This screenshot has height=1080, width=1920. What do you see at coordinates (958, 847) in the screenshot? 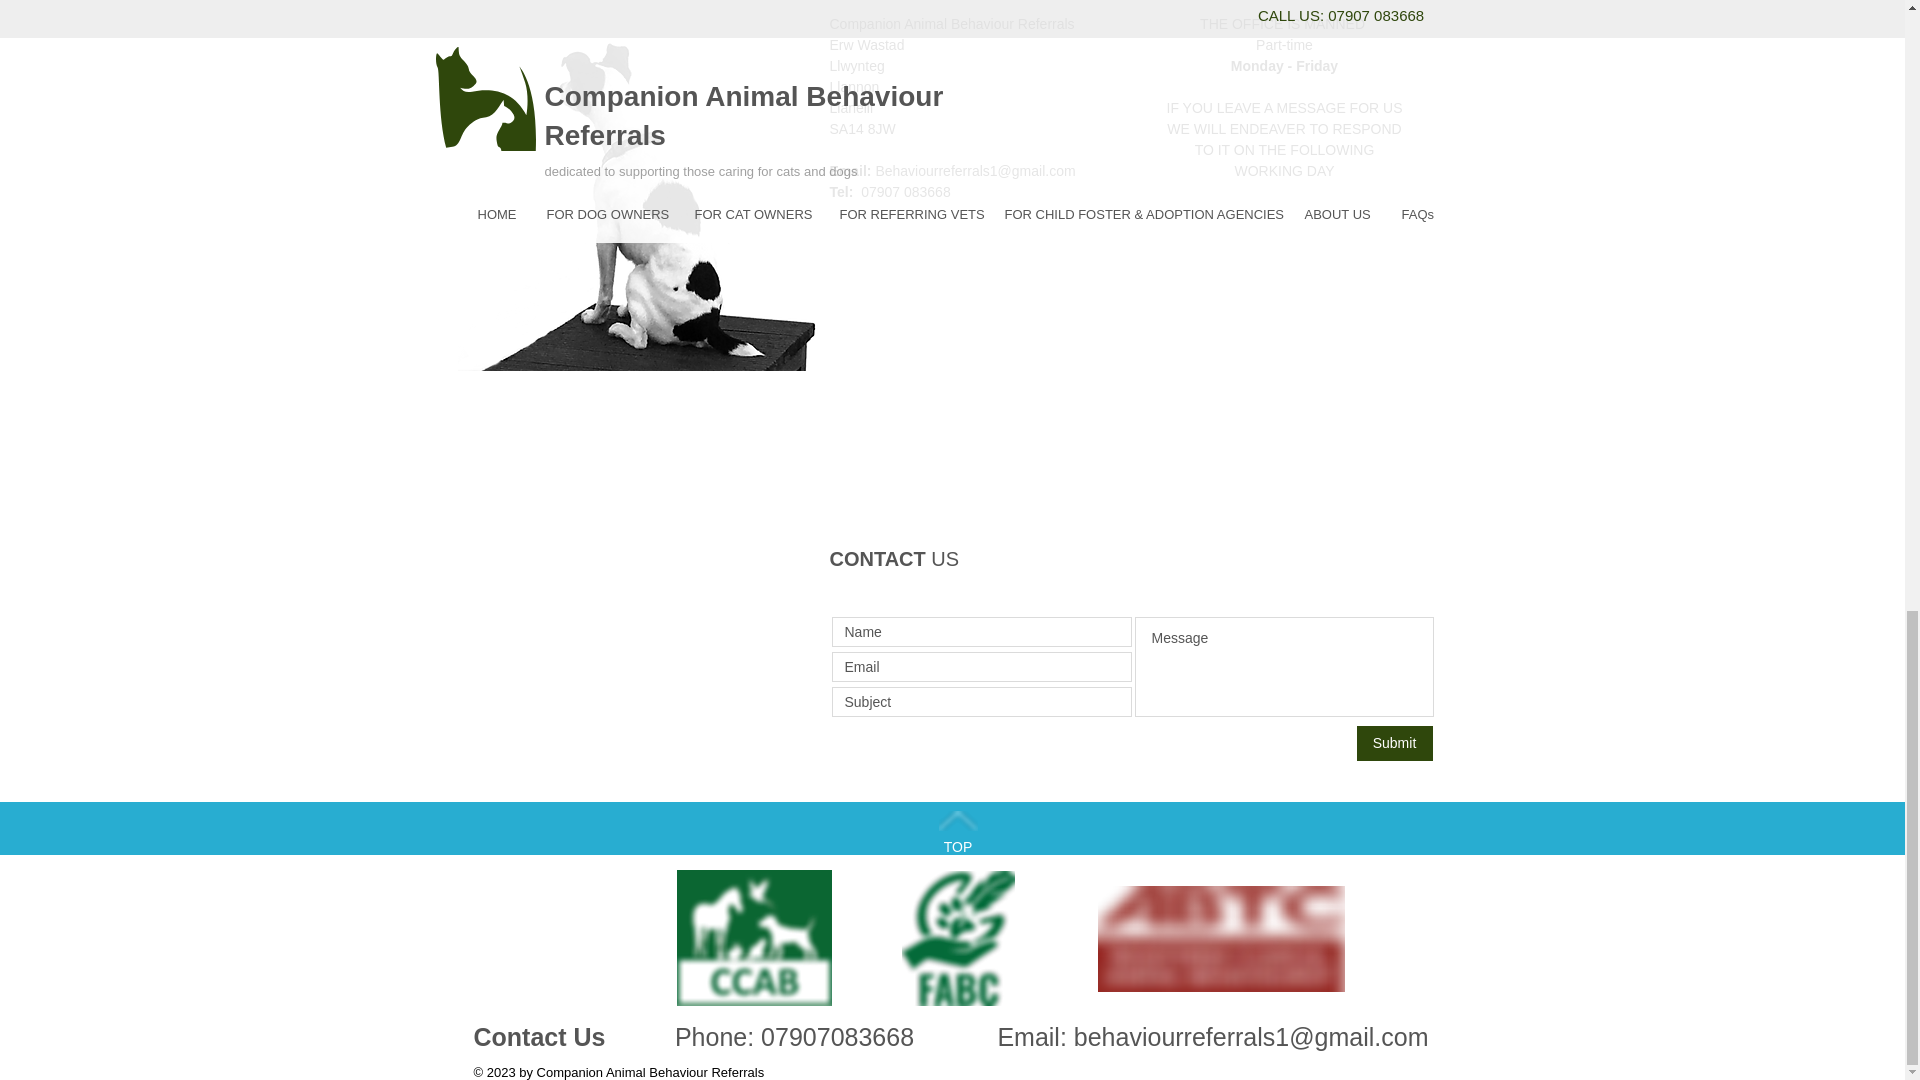
I see `TOP` at bounding box center [958, 847].